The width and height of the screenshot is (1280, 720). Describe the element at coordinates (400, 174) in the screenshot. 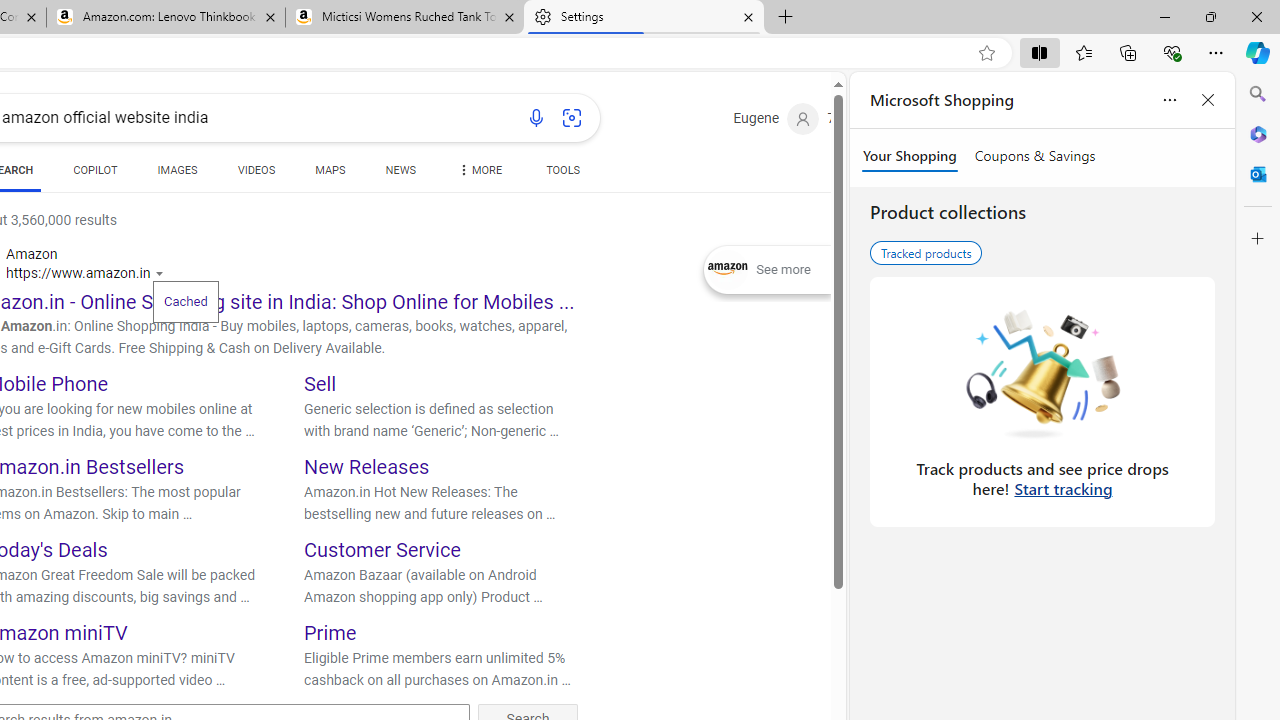

I see `NEWS` at that location.